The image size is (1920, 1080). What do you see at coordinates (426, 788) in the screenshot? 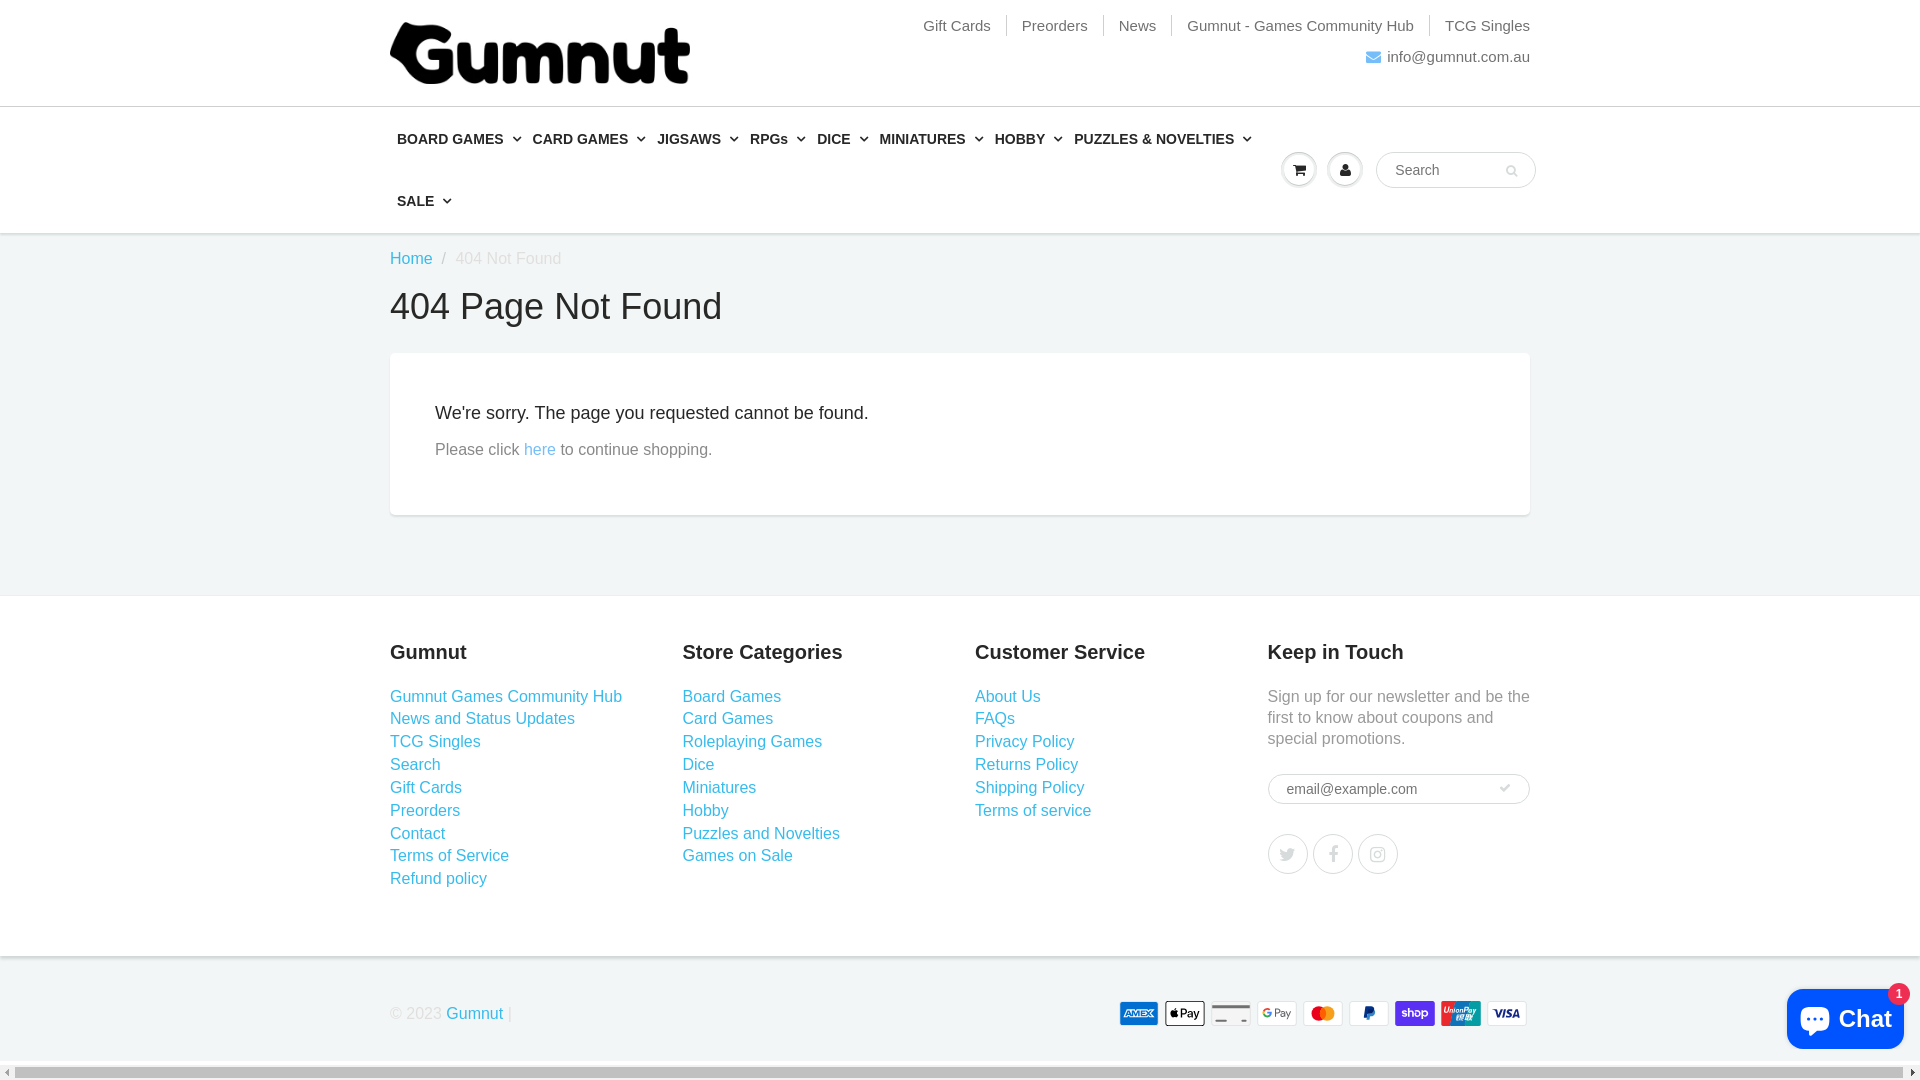
I see `Gift Cards` at bounding box center [426, 788].